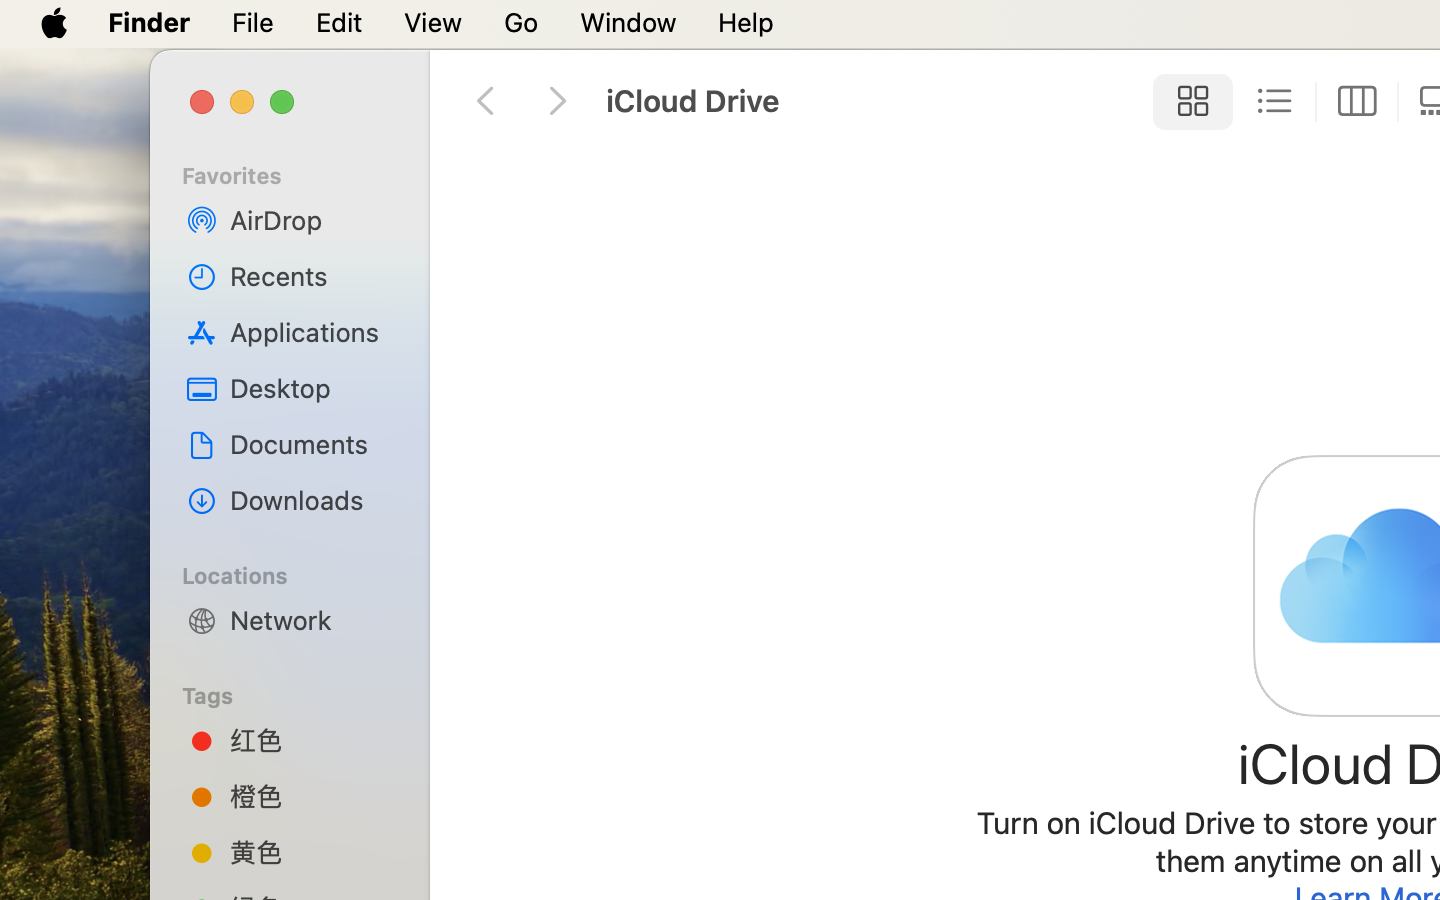 This screenshot has height=900, width=1440. Describe the element at coordinates (311, 740) in the screenshot. I see `红色` at that location.